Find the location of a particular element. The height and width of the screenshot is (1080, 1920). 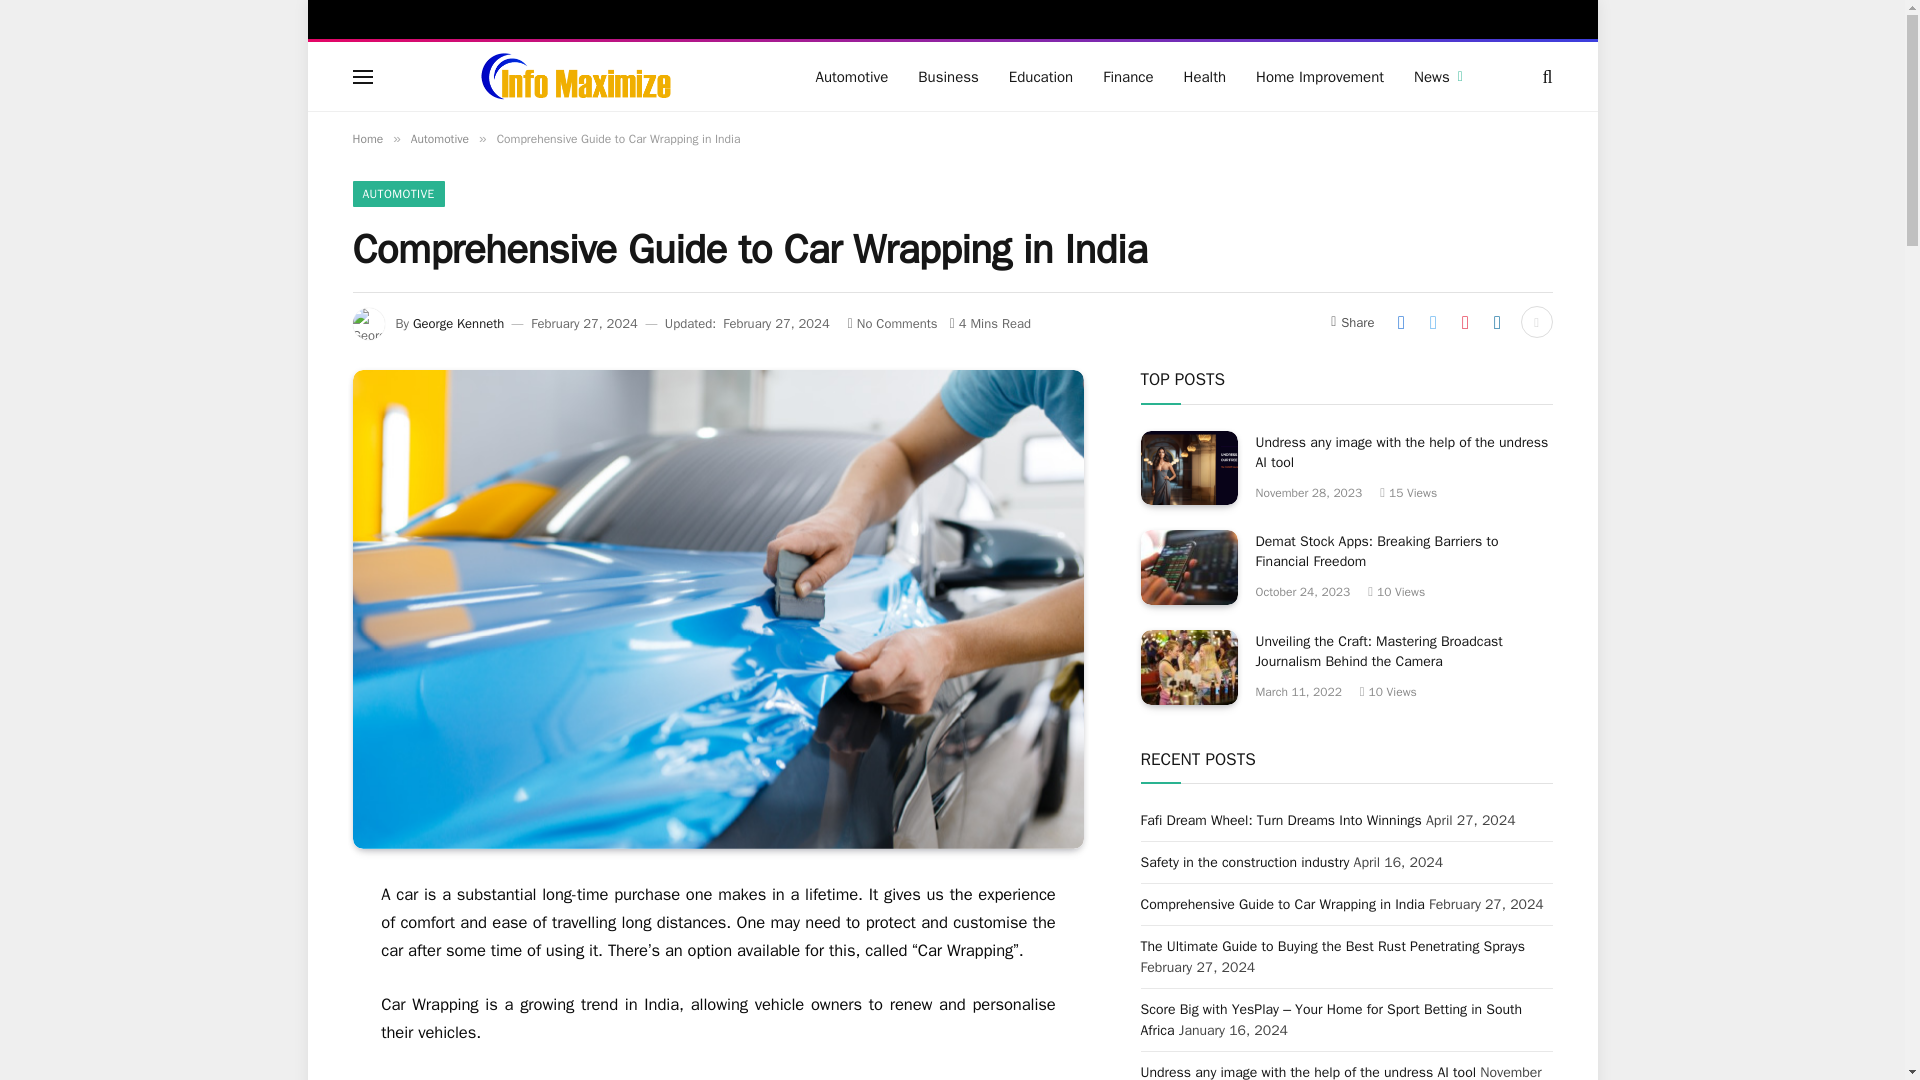

Education is located at coordinates (1041, 76).